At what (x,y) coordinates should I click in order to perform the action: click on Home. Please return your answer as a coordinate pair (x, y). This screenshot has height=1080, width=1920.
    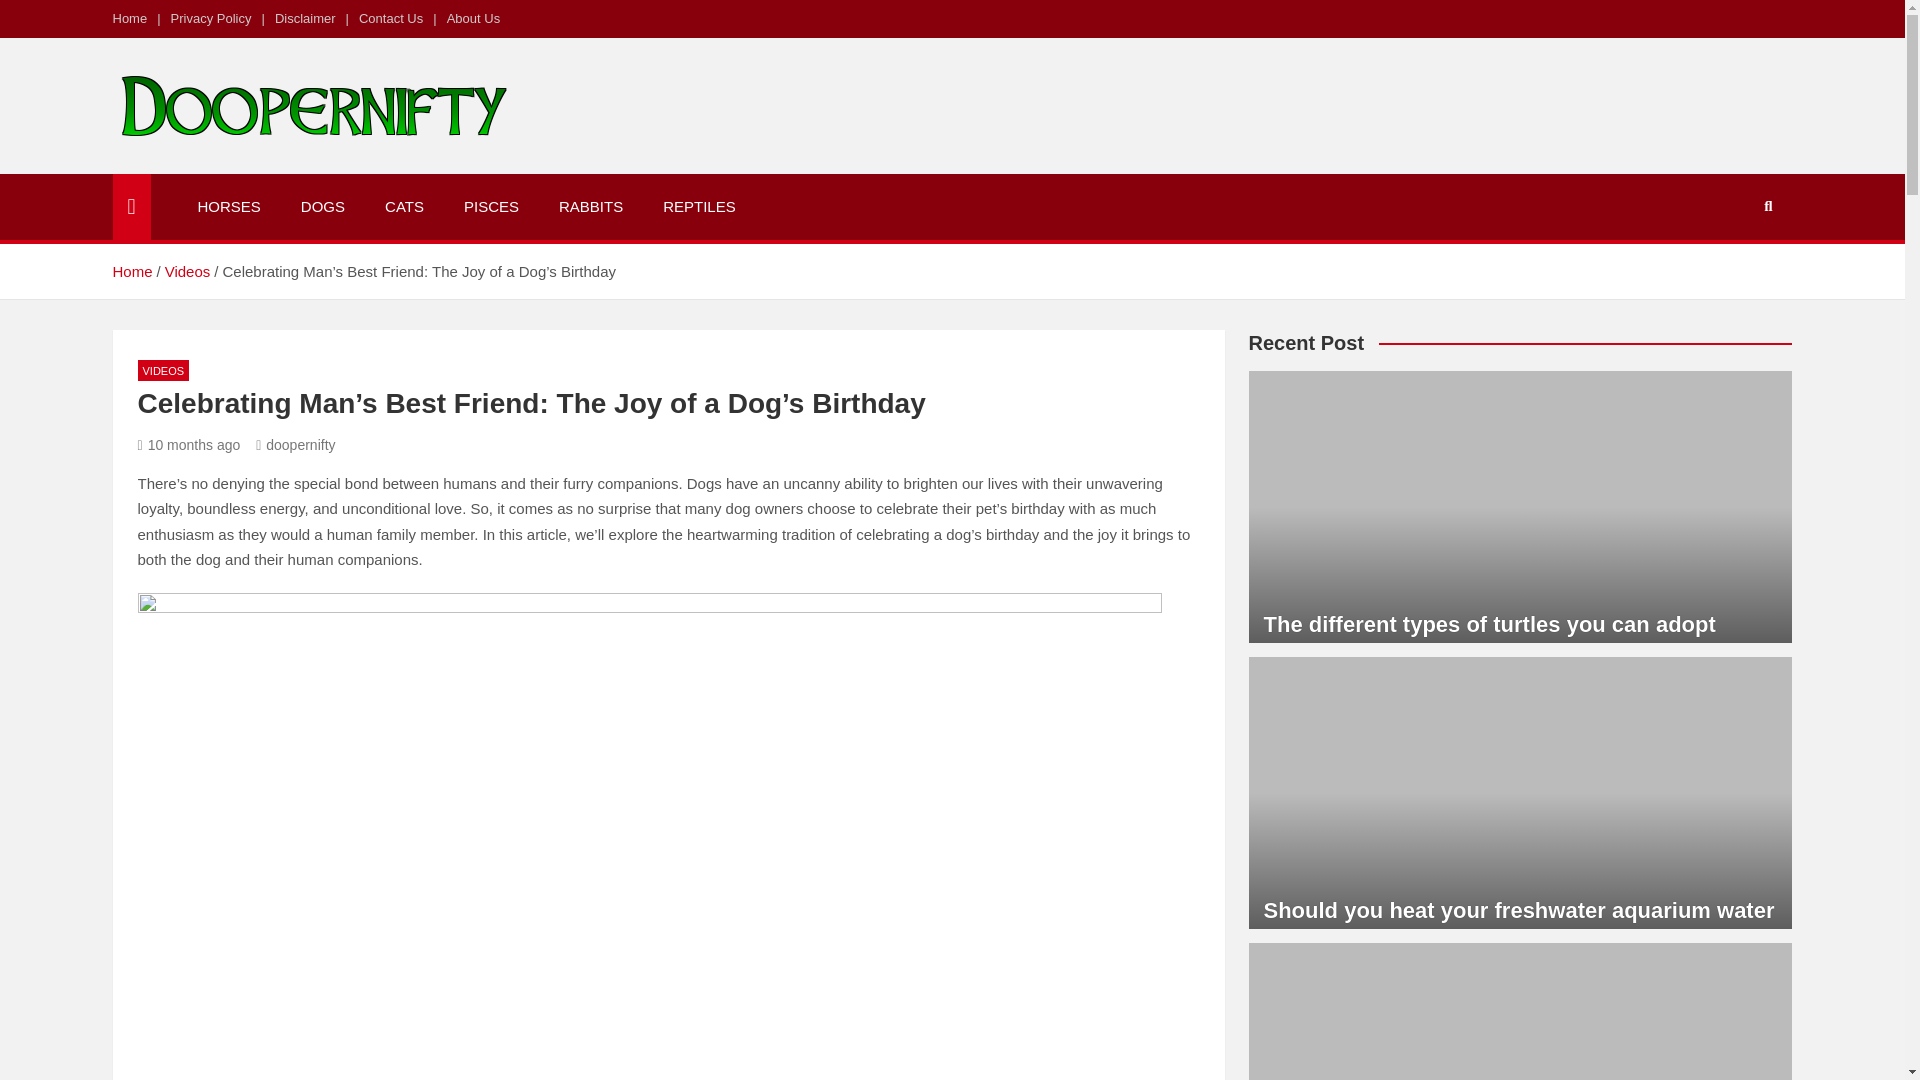
    Looking at the image, I should click on (131, 271).